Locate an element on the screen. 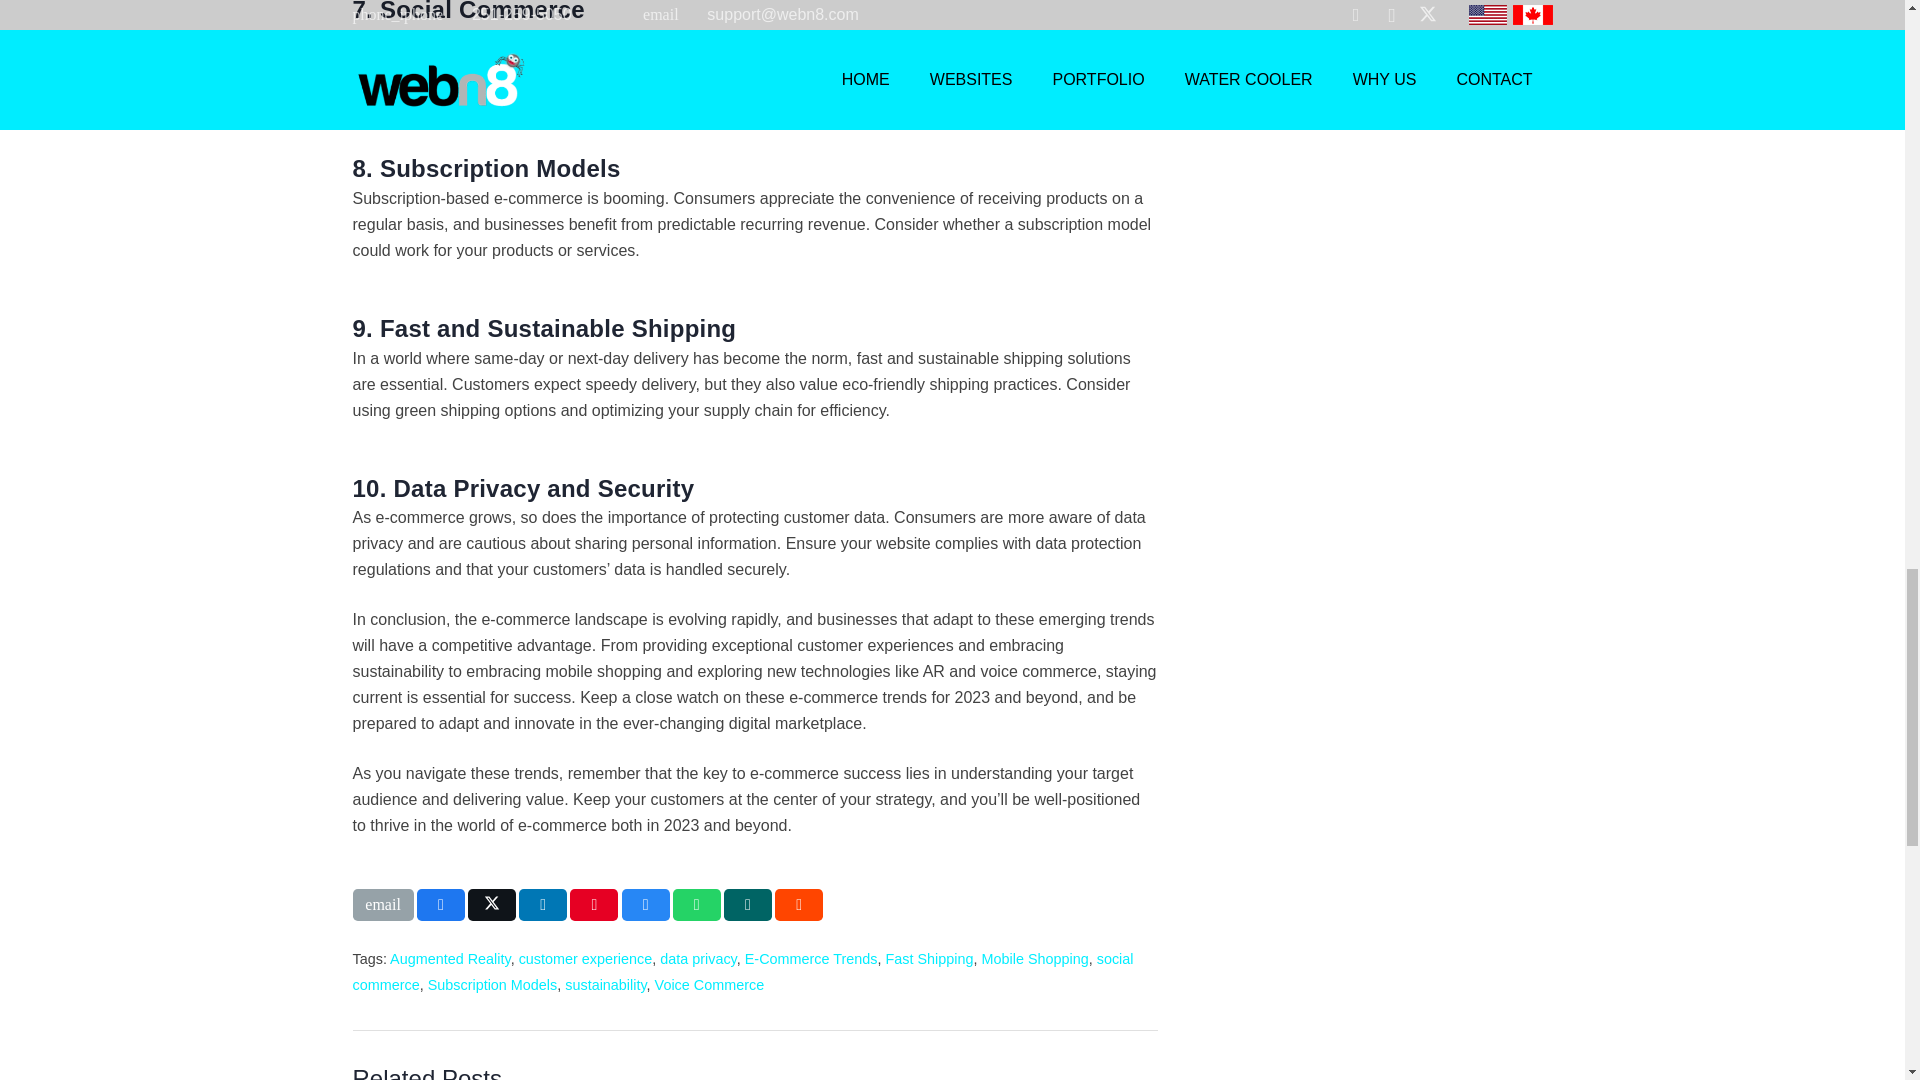  E-Commerce Trends is located at coordinates (810, 958).